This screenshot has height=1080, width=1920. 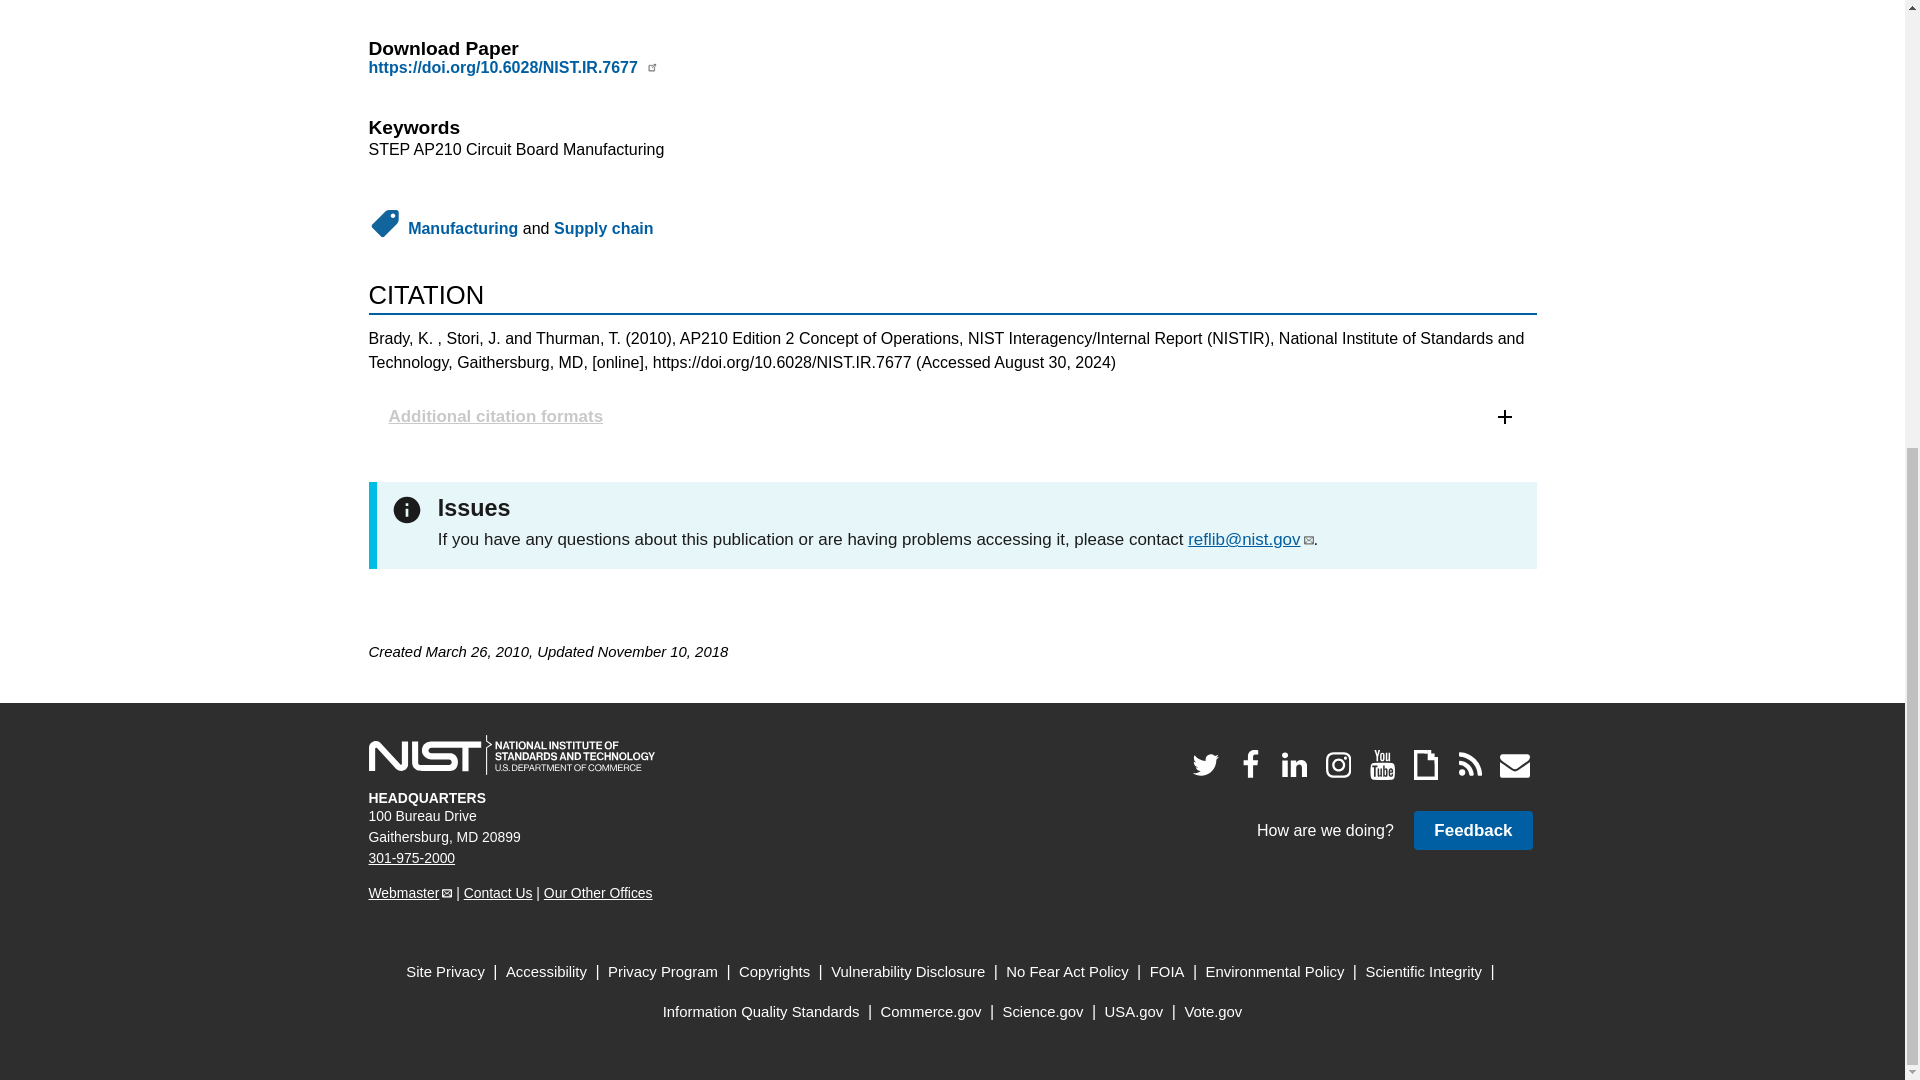 I want to click on No Fear Act Policy, so click(x=1067, y=972).